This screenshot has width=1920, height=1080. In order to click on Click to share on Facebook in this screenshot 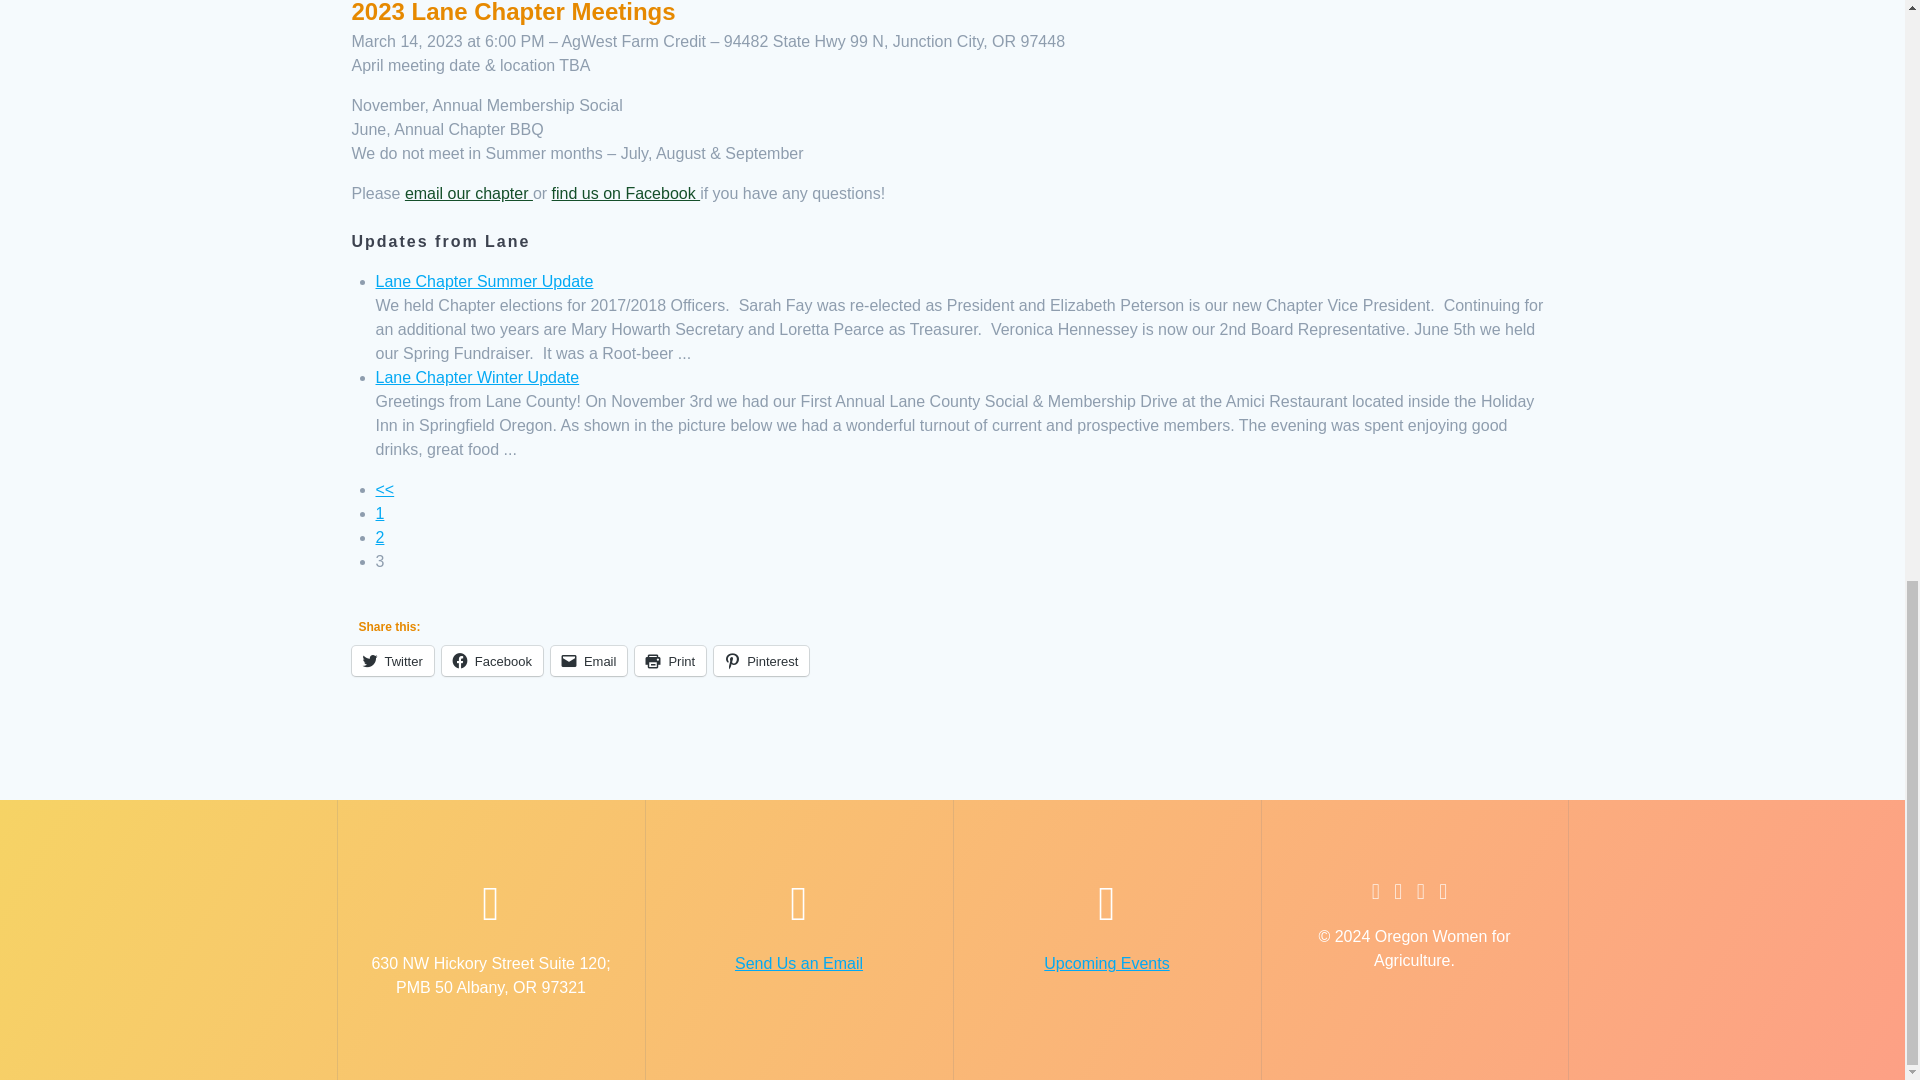, I will do `click(492, 660)`.